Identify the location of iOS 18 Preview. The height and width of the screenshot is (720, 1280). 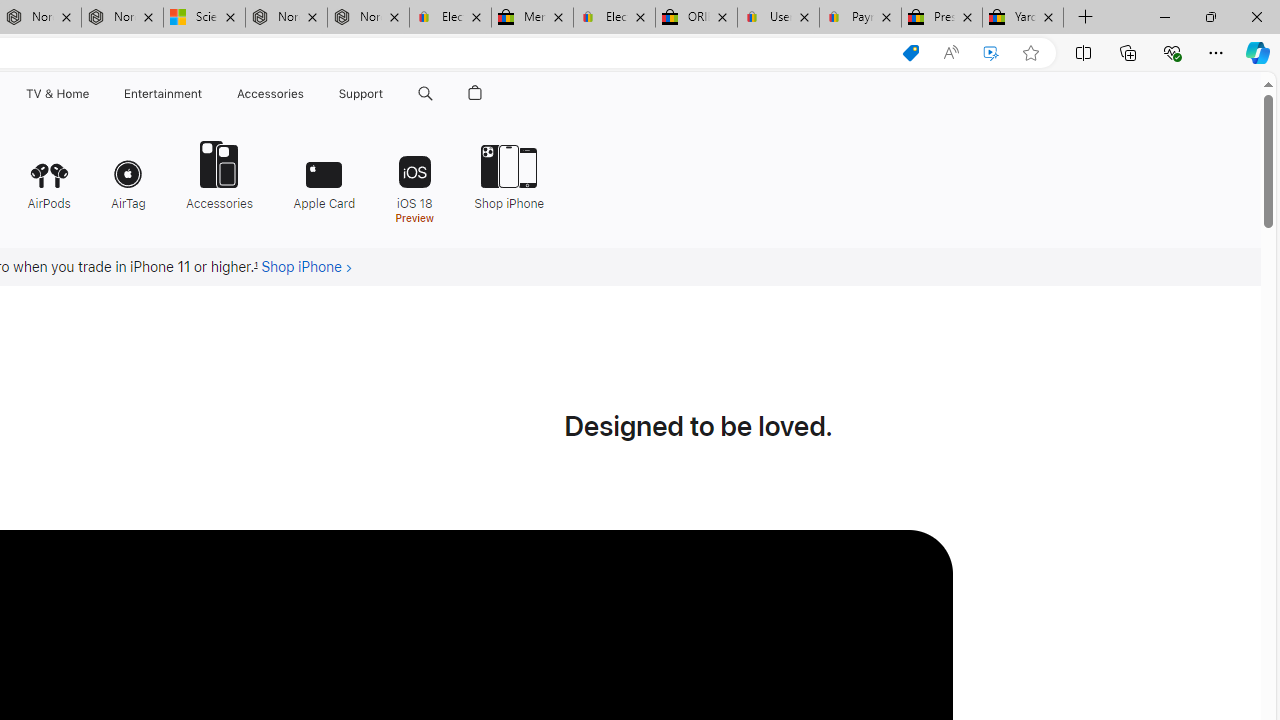
(414, 180).